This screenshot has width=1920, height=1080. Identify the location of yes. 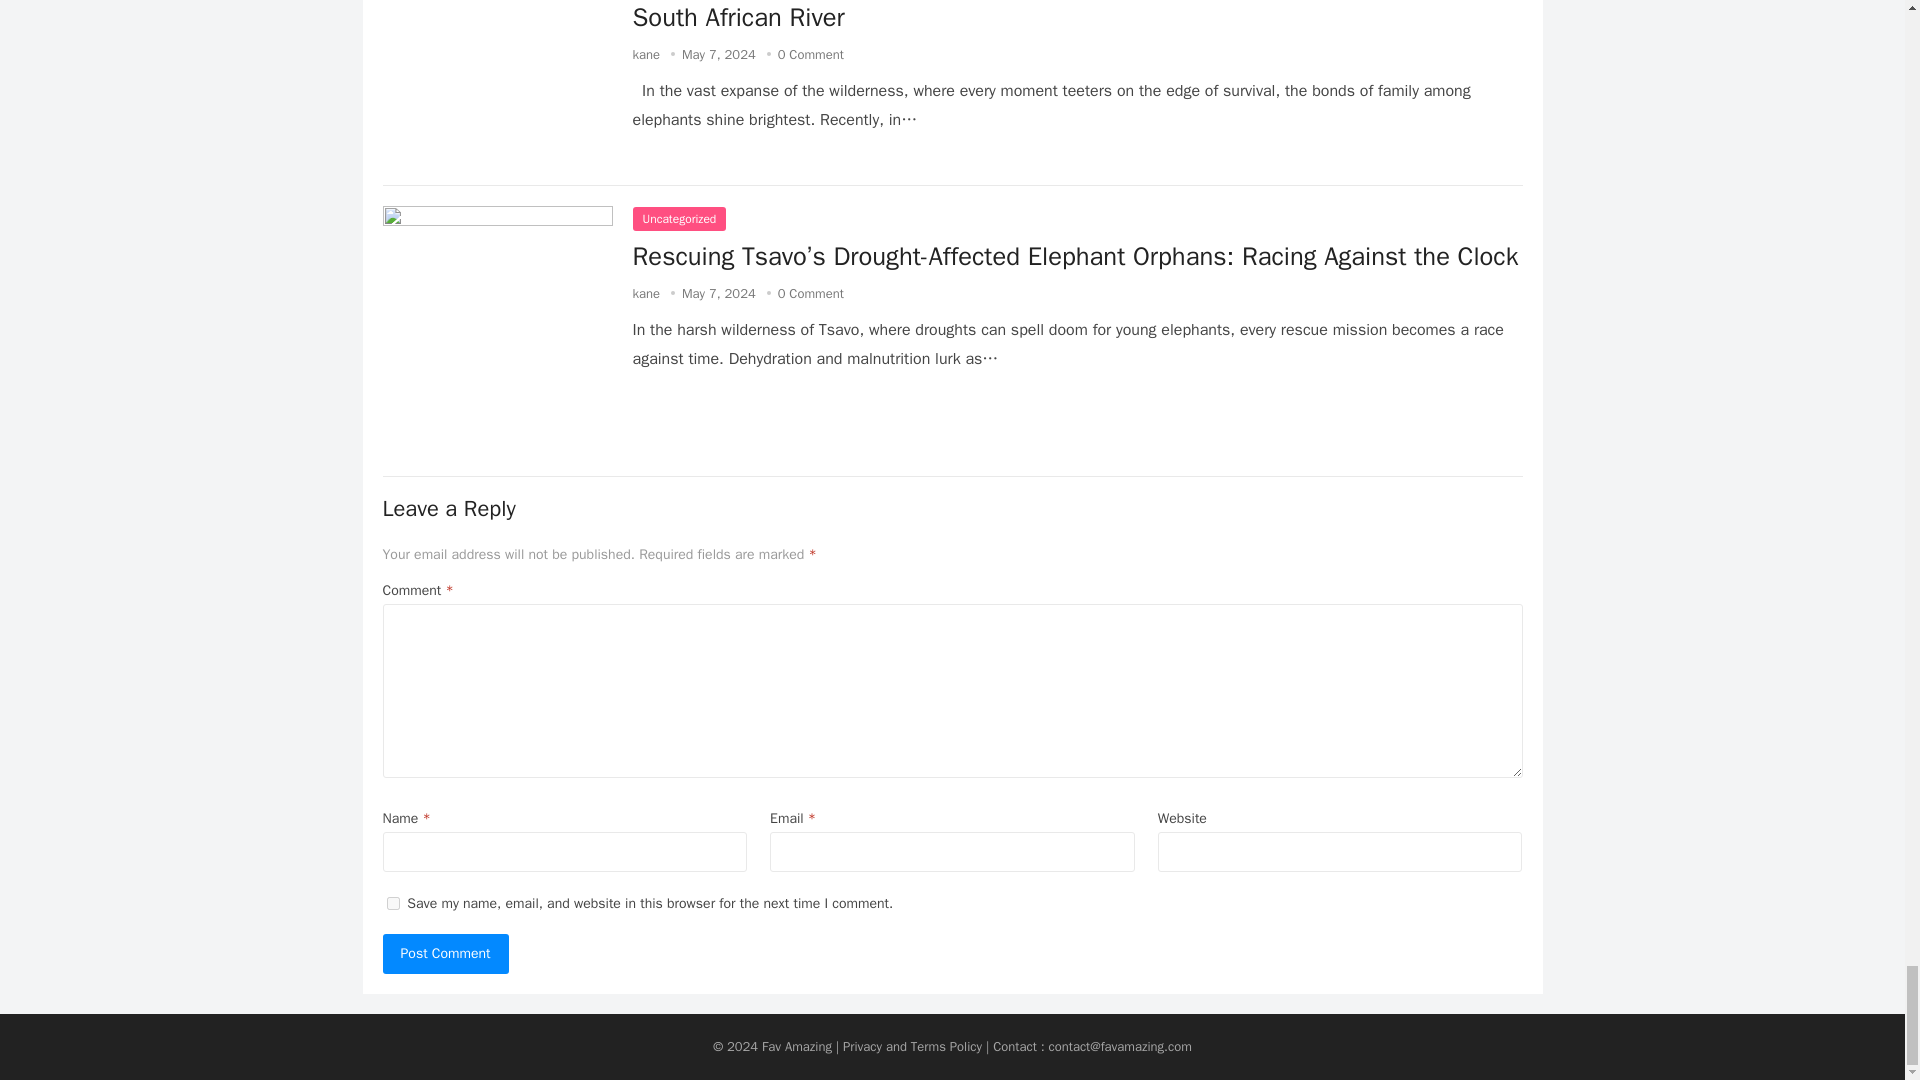
(392, 904).